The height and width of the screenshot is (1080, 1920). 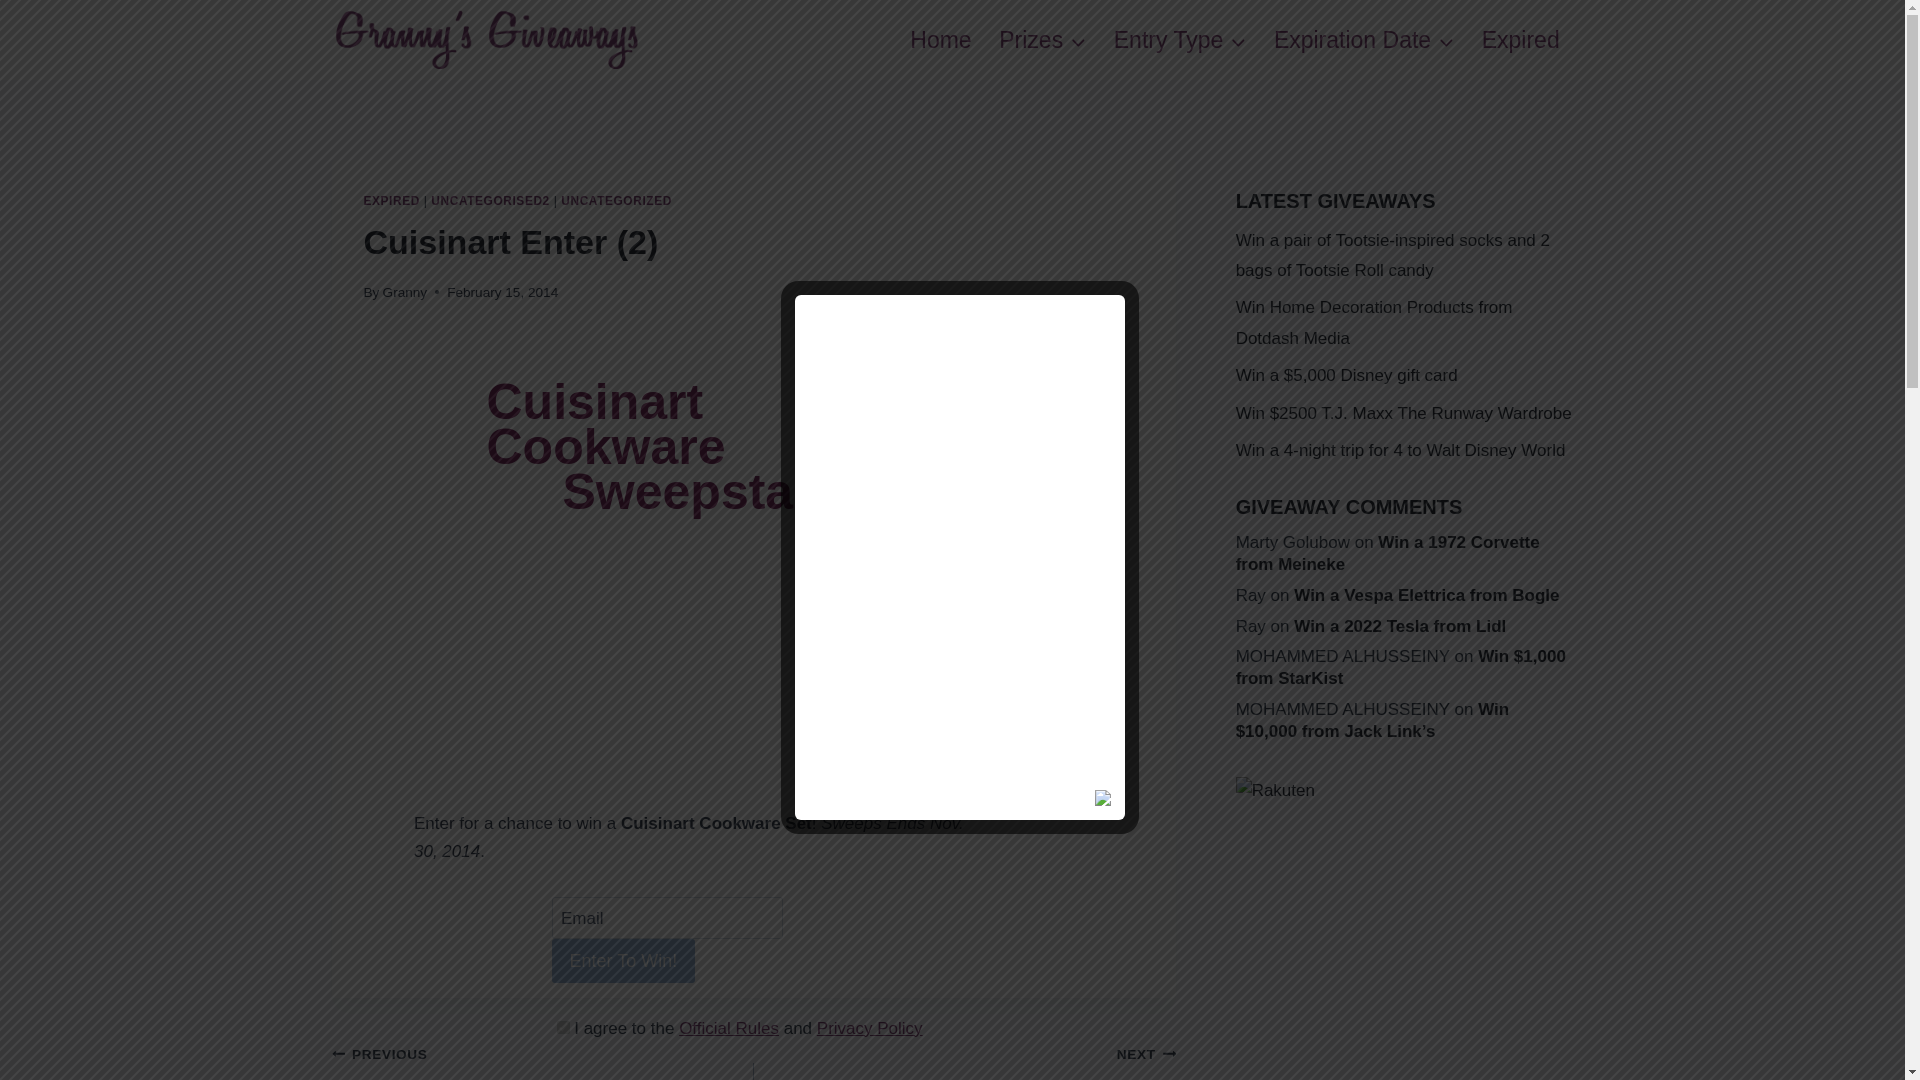 I want to click on Email, so click(x=668, y=918).